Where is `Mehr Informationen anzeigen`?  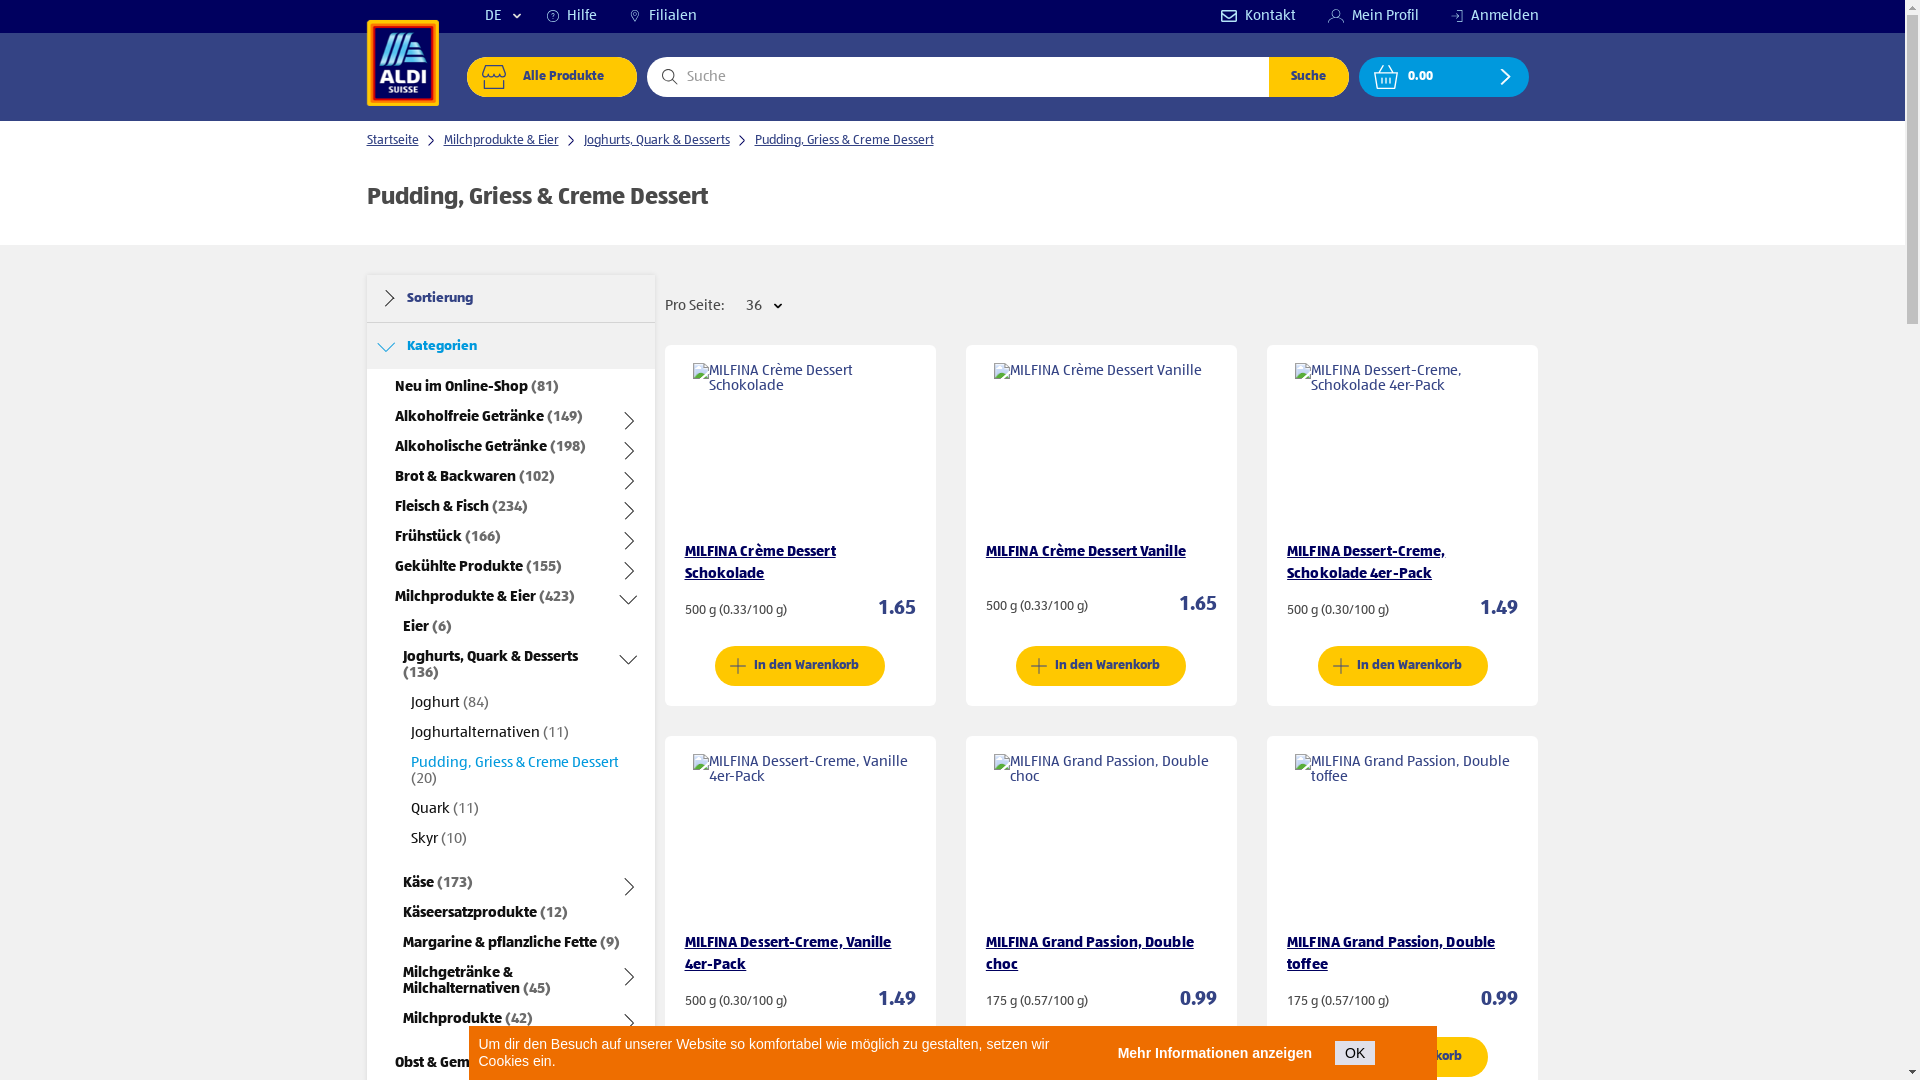 Mehr Informationen anzeigen is located at coordinates (1215, 1054).